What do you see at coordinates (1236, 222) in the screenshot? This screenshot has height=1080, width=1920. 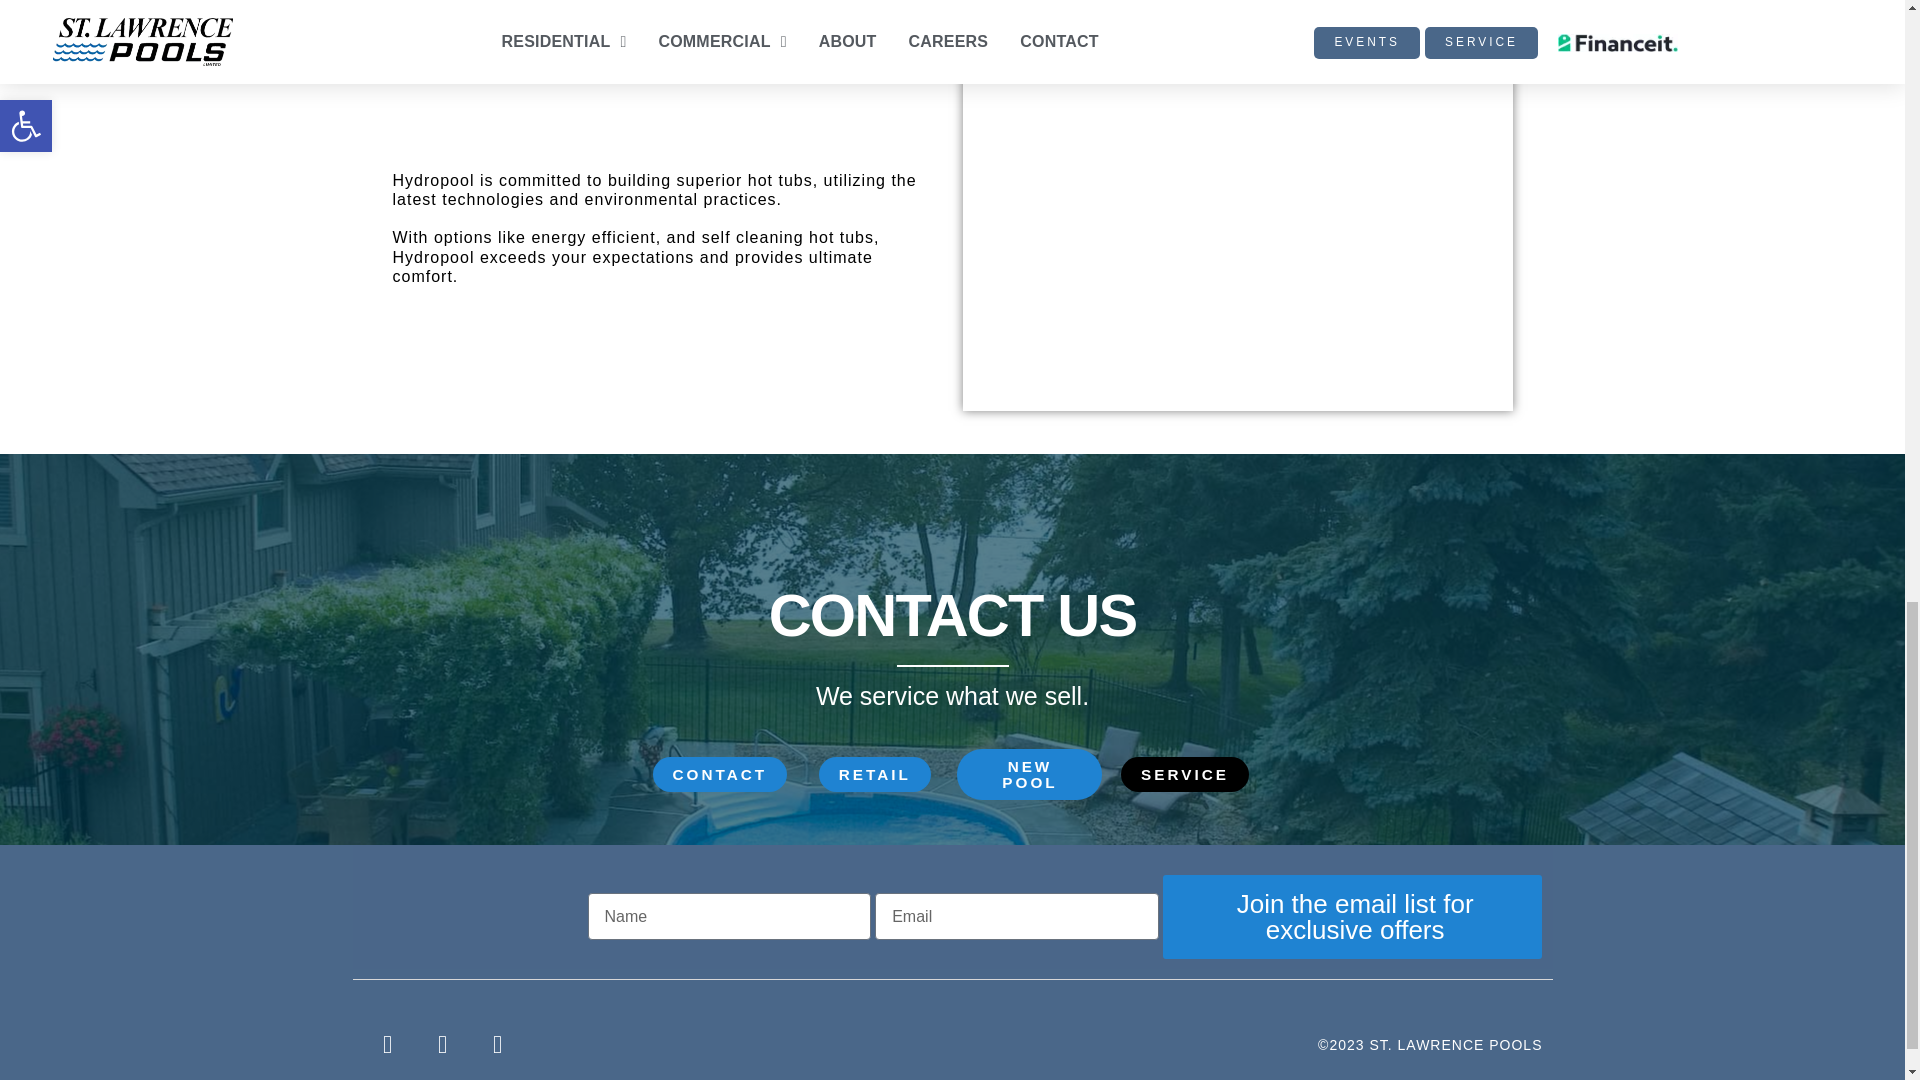 I see `Hydropool 6` at bounding box center [1236, 222].